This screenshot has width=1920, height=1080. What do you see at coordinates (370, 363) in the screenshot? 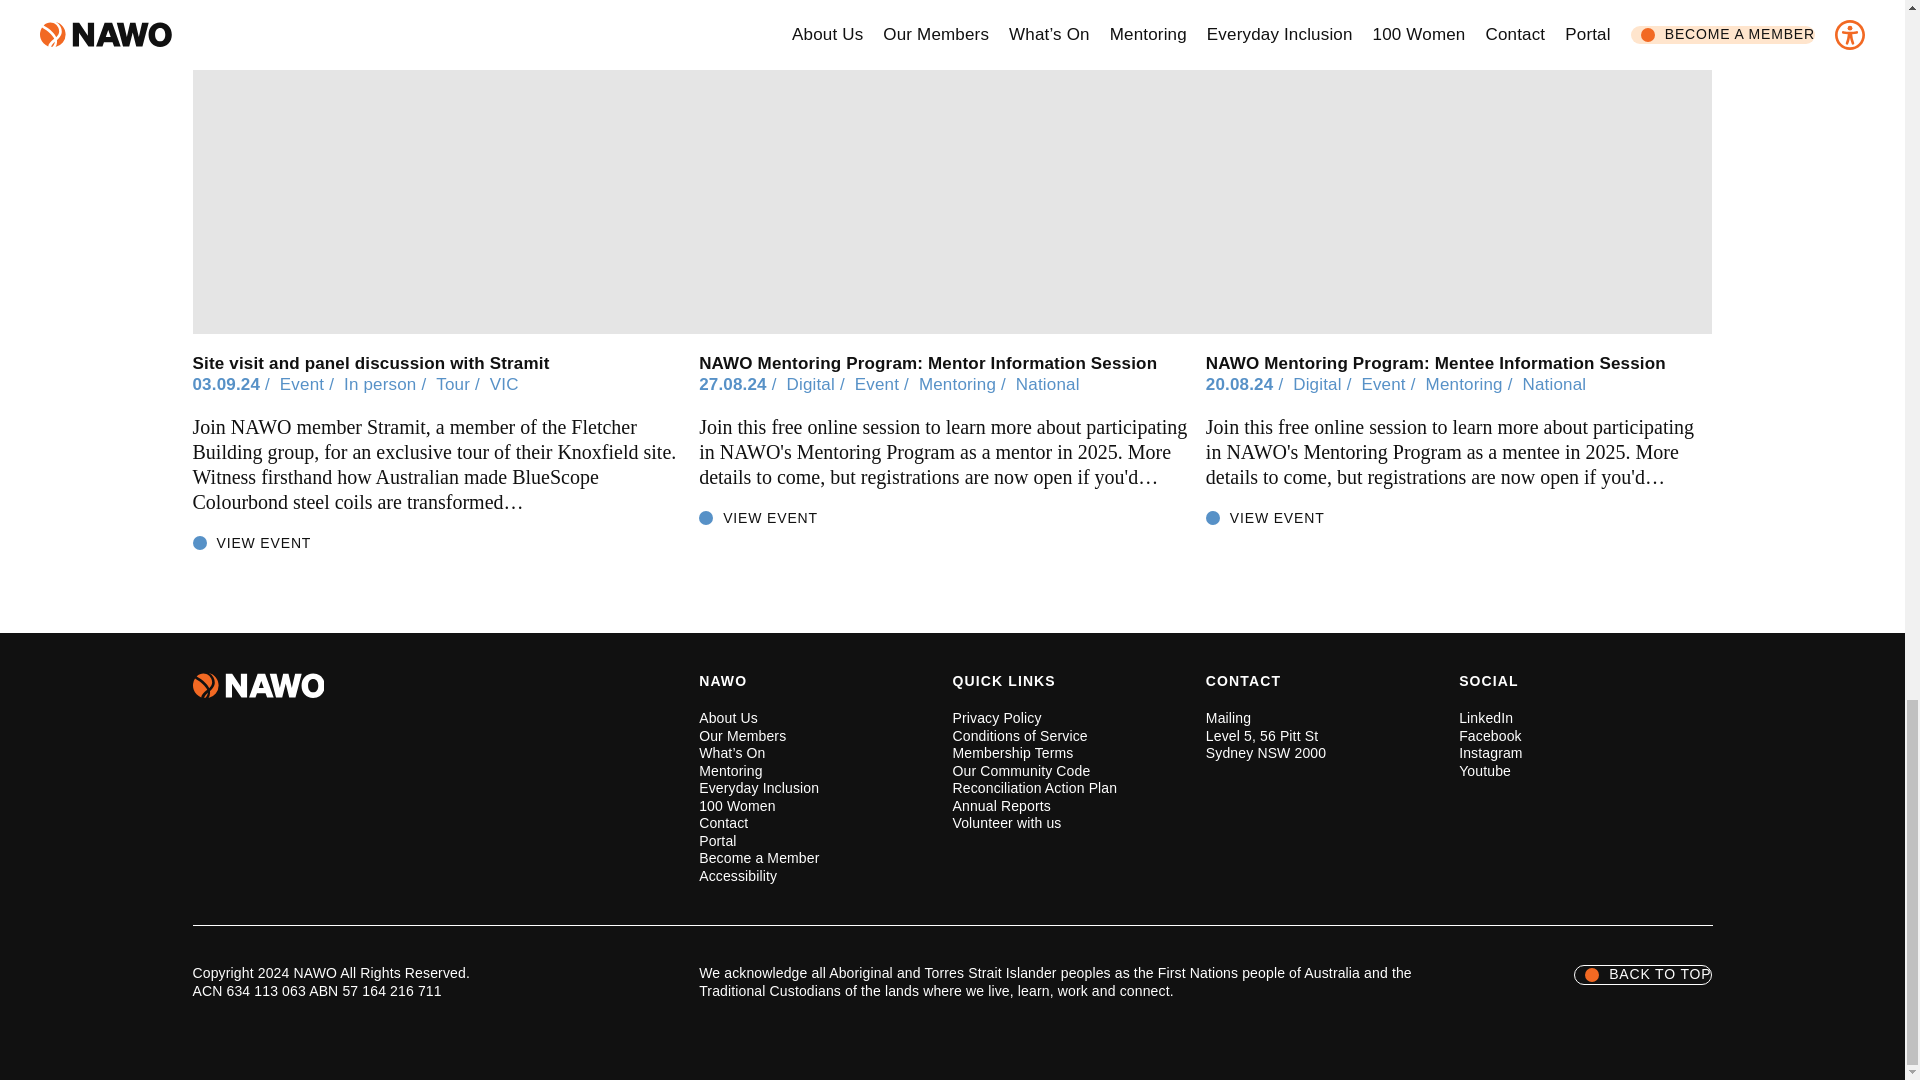
I see `Site visit and panel discussion with Stramit` at bounding box center [370, 363].